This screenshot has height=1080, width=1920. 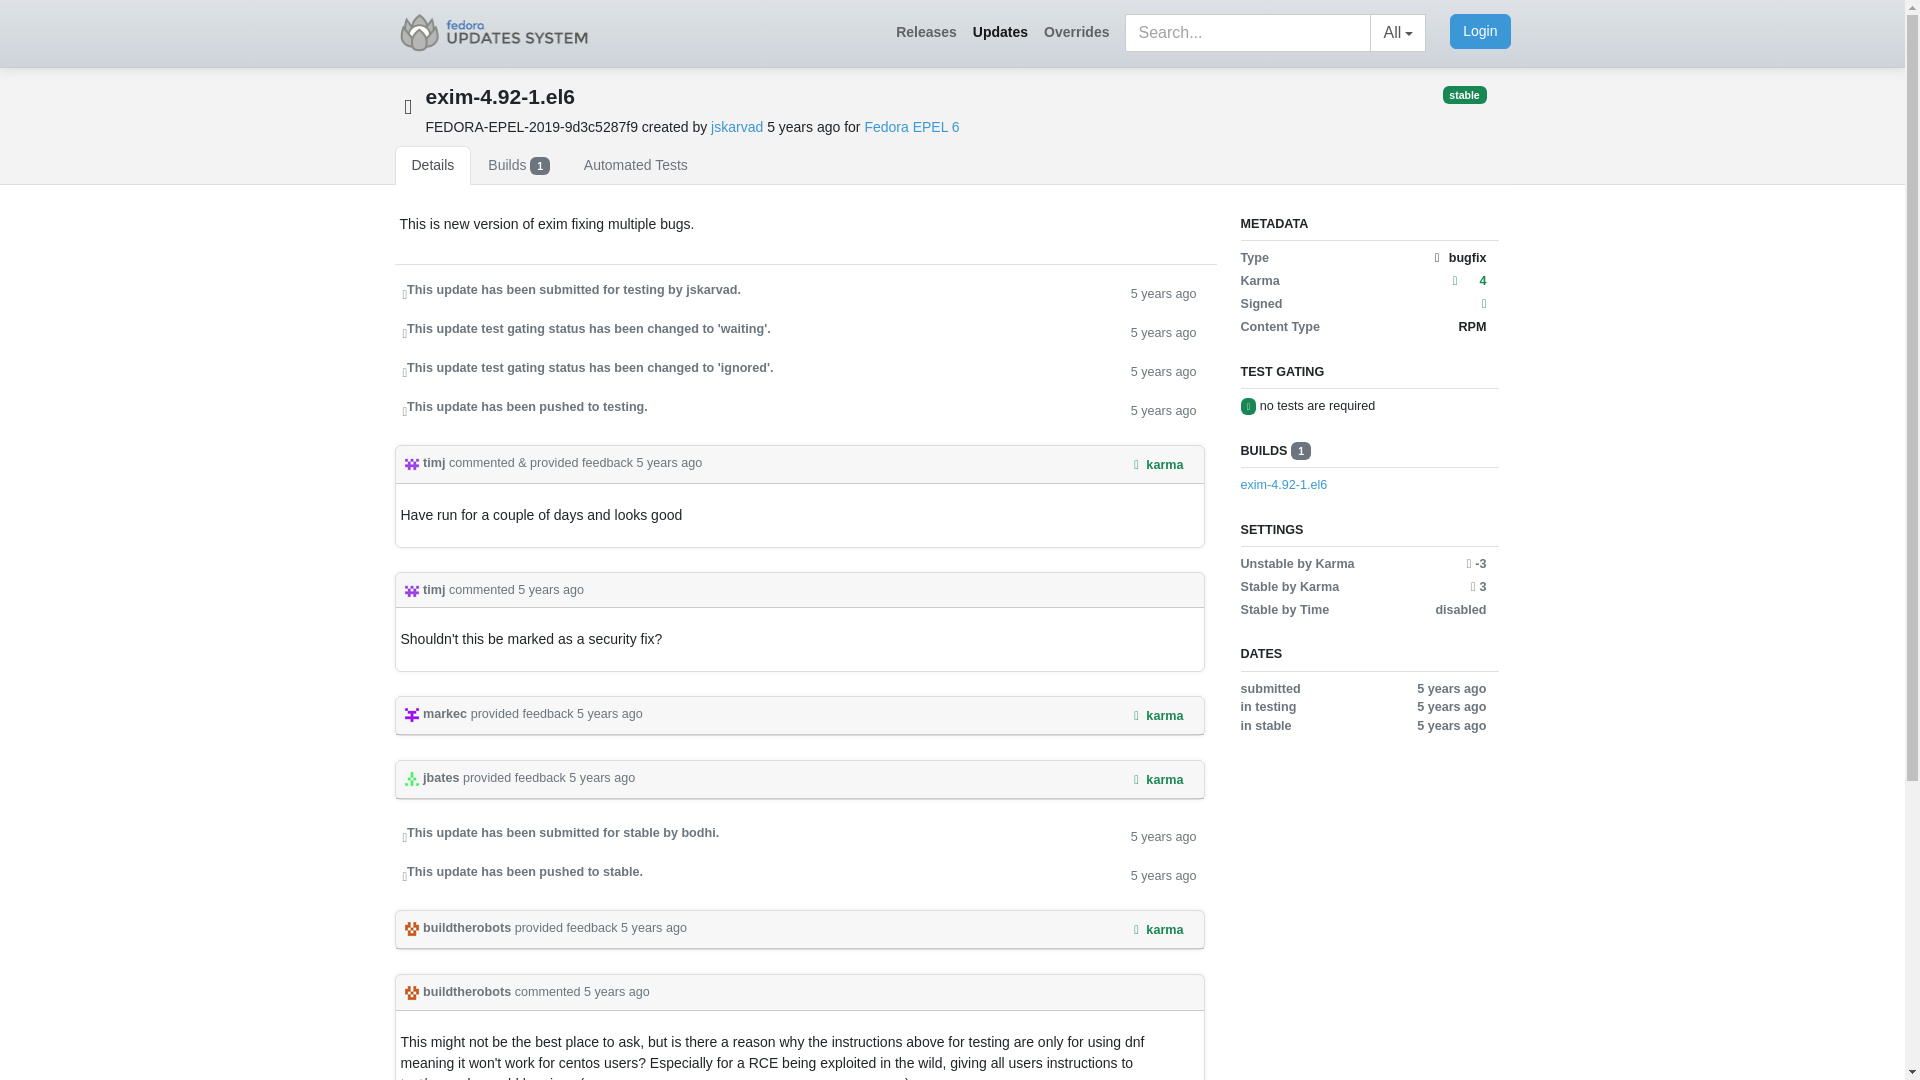 What do you see at coordinates (602, 778) in the screenshot?
I see `5 years ago` at bounding box center [602, 778].